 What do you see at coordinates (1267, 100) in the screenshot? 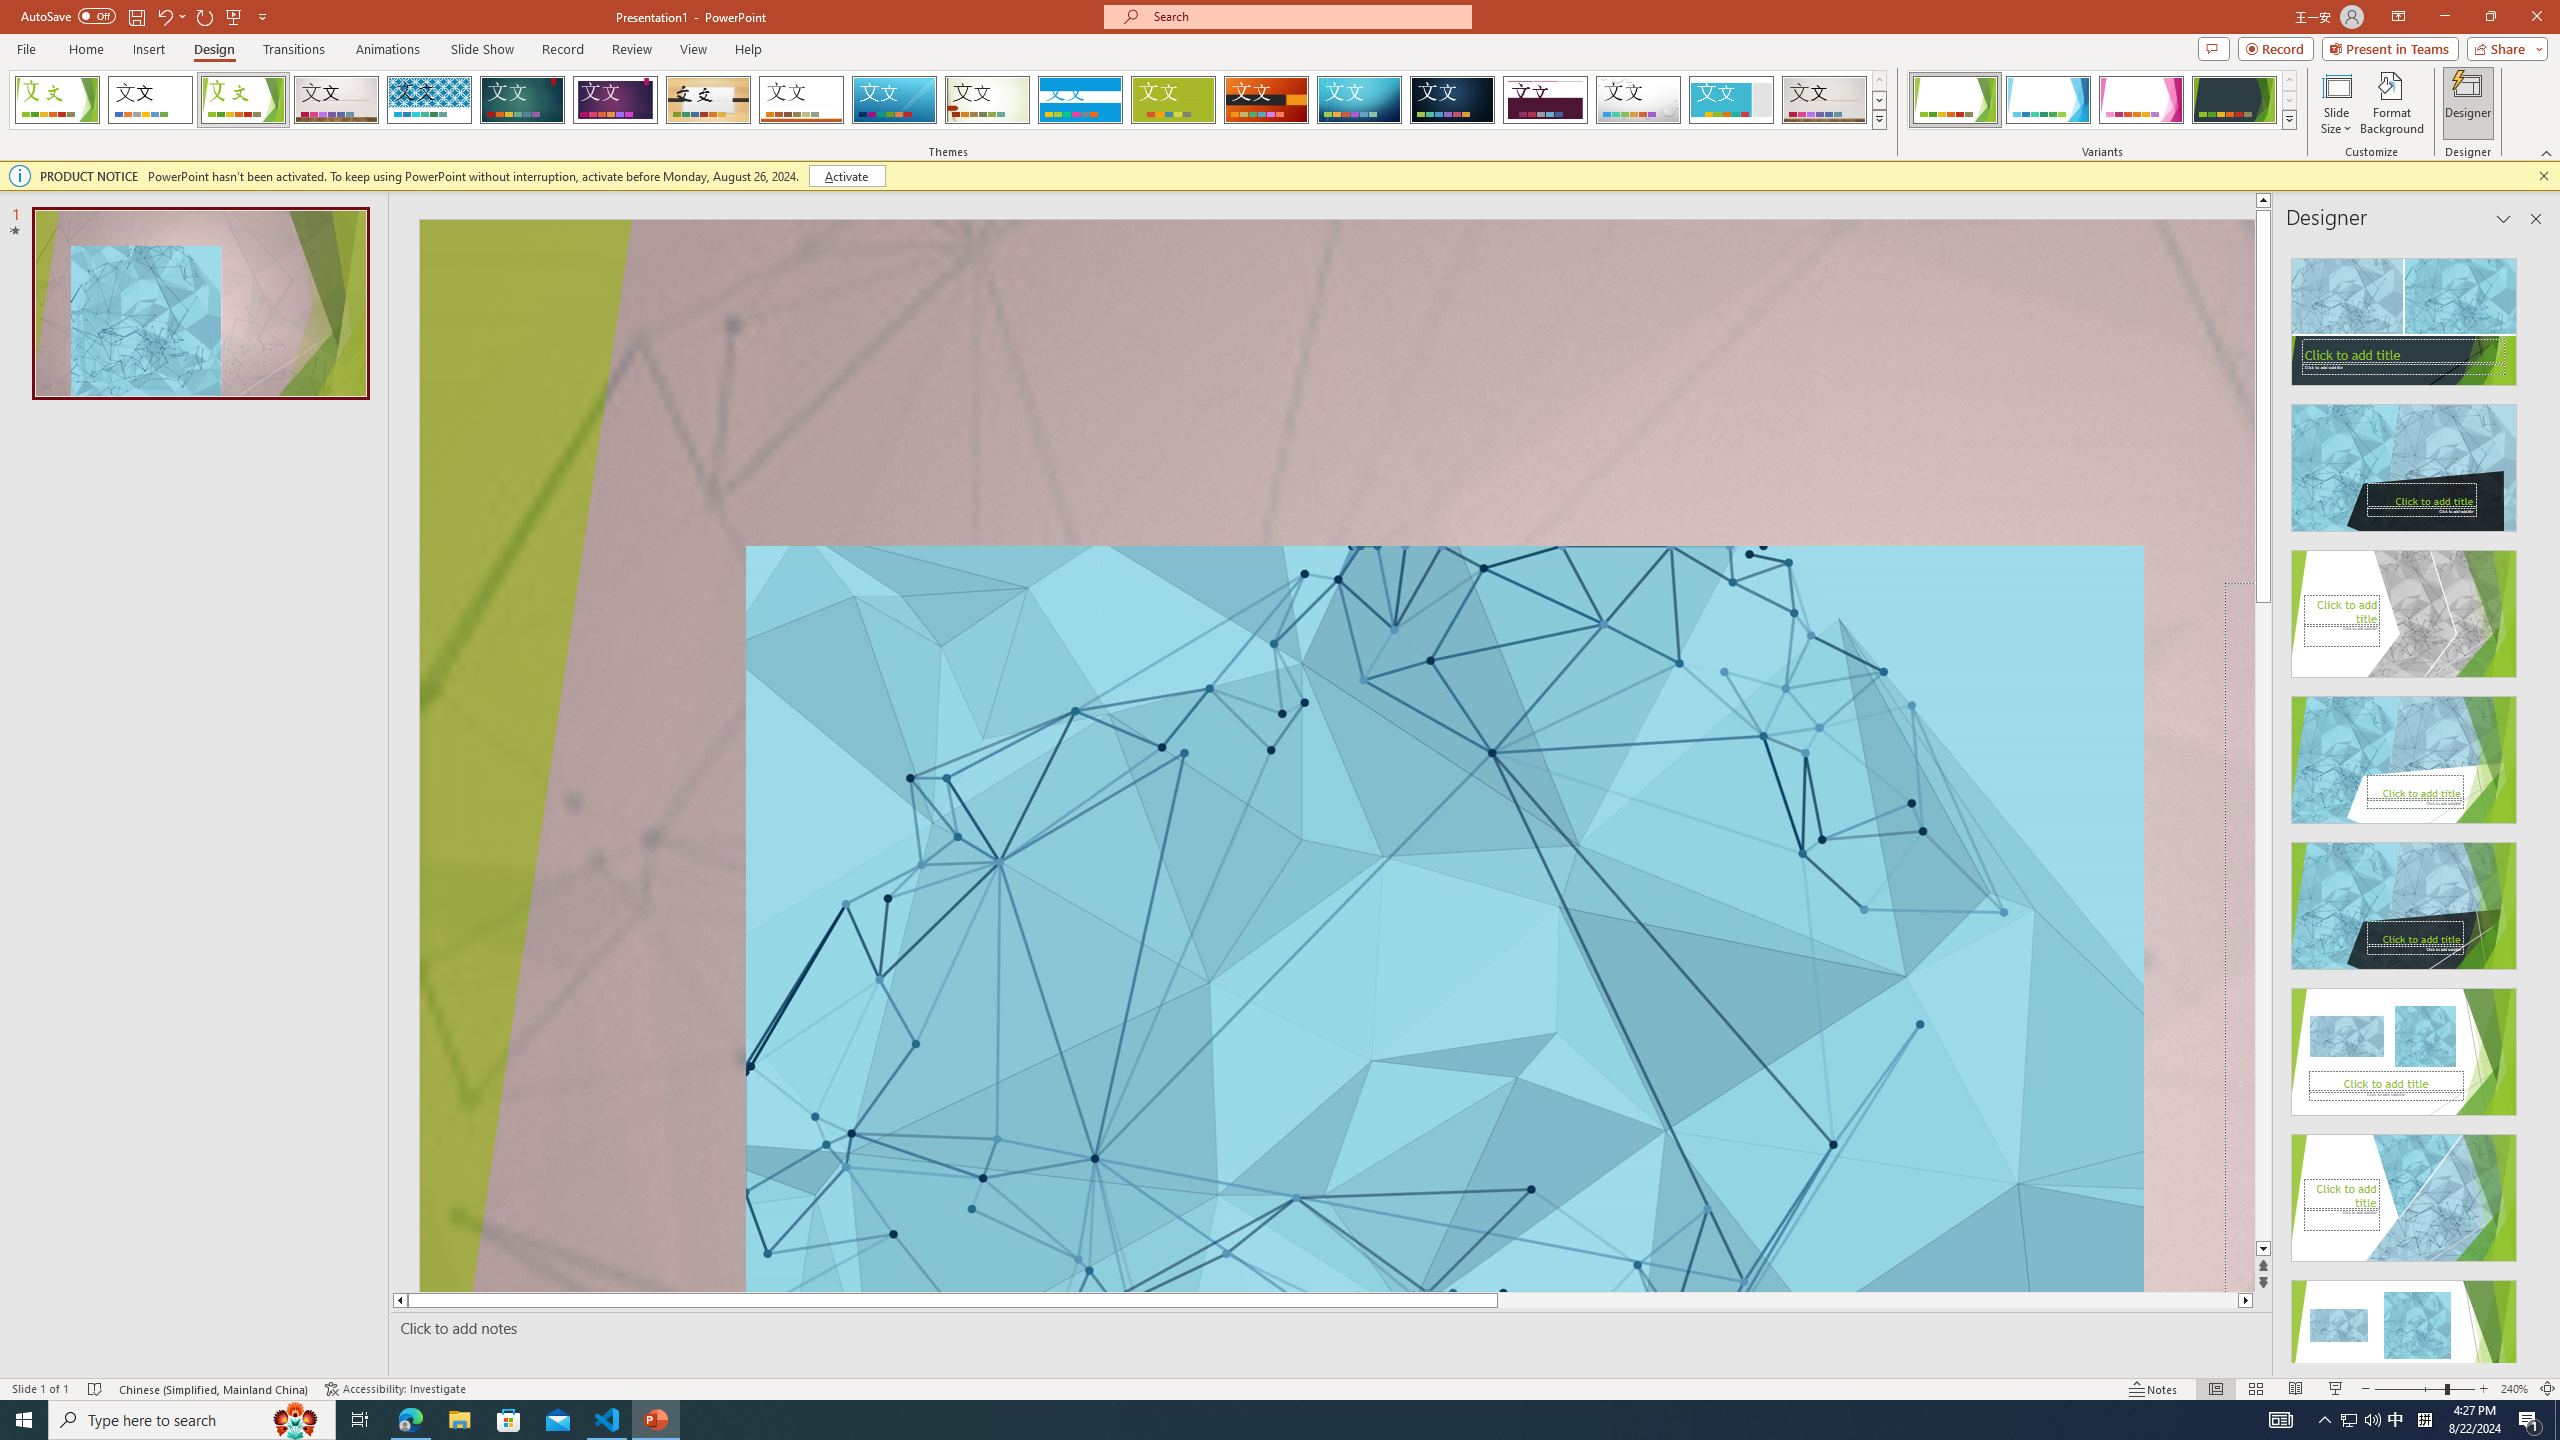
I see `Berlin` at bounding box center [1267, 100].